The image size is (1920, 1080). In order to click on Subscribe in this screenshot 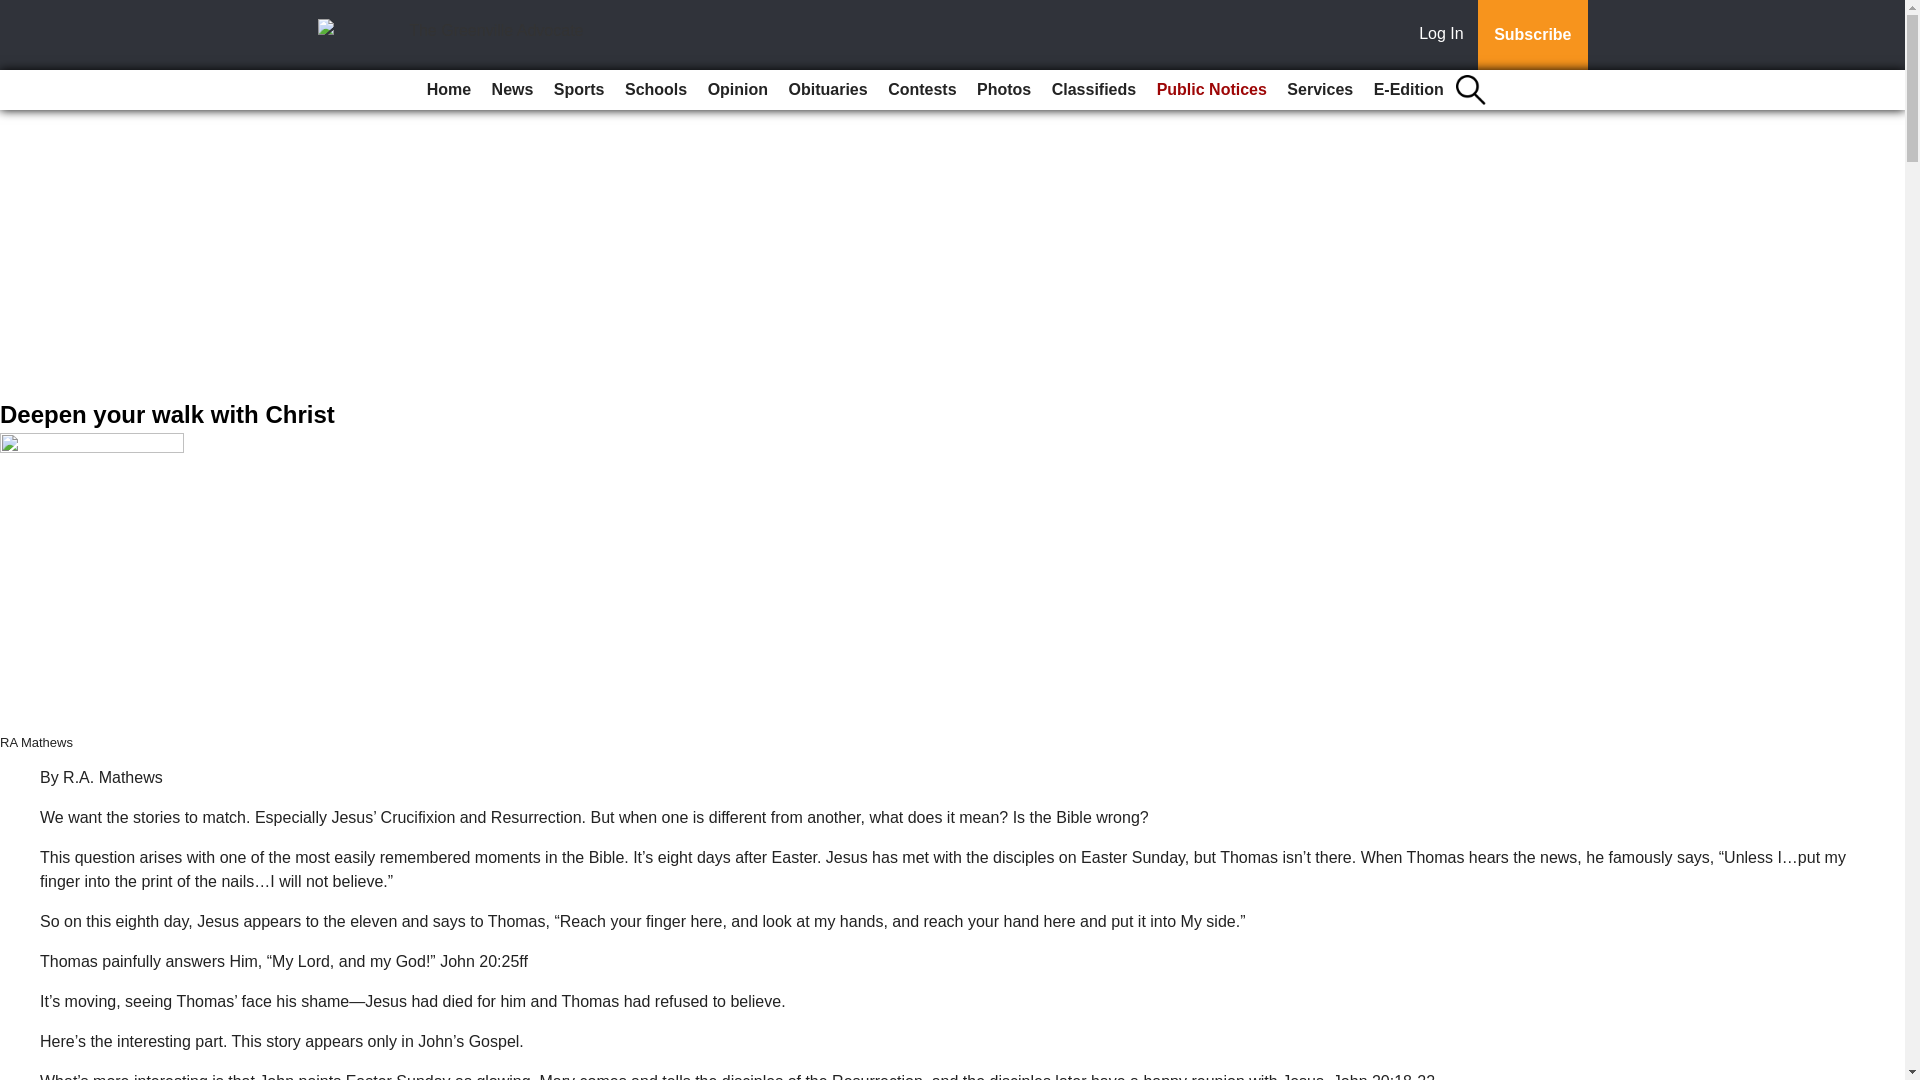, I will do `click(1532, 35)`.